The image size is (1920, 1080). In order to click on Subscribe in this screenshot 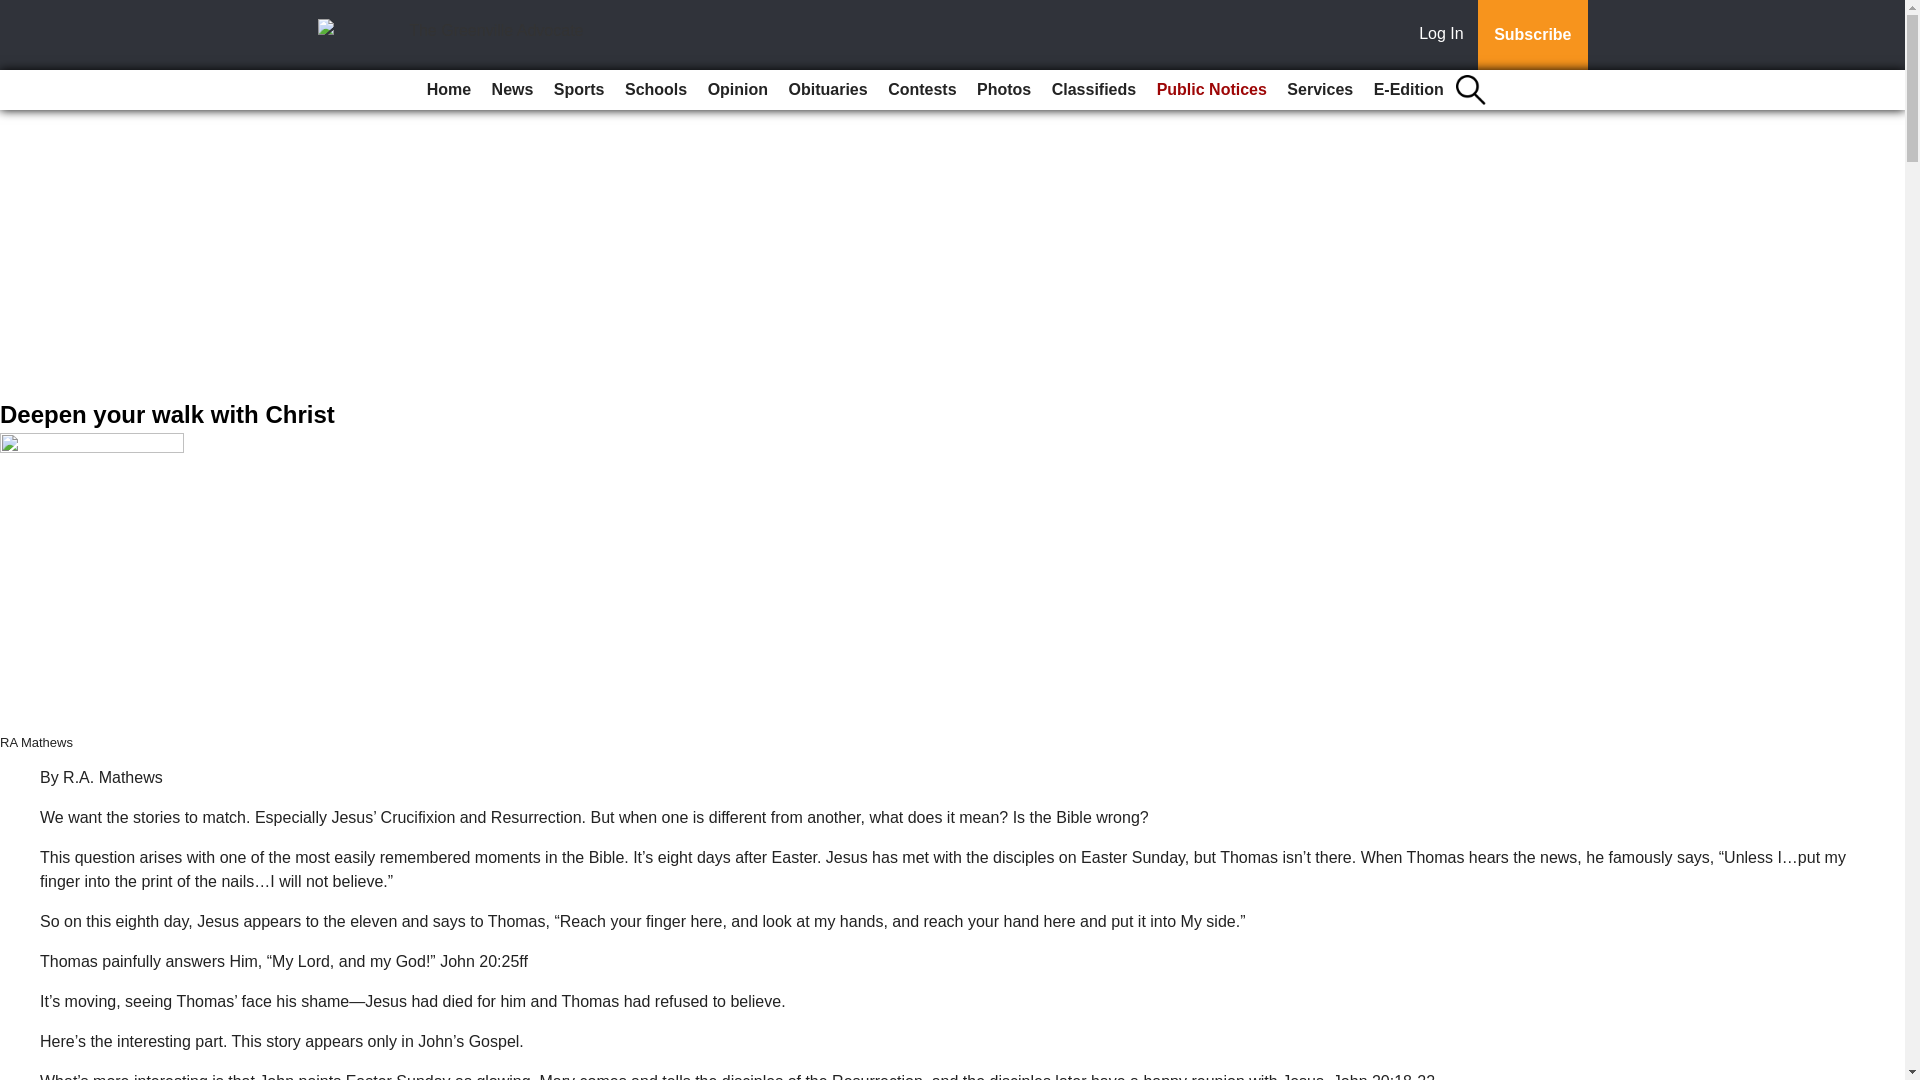, I will do `click(1532, 35)`.